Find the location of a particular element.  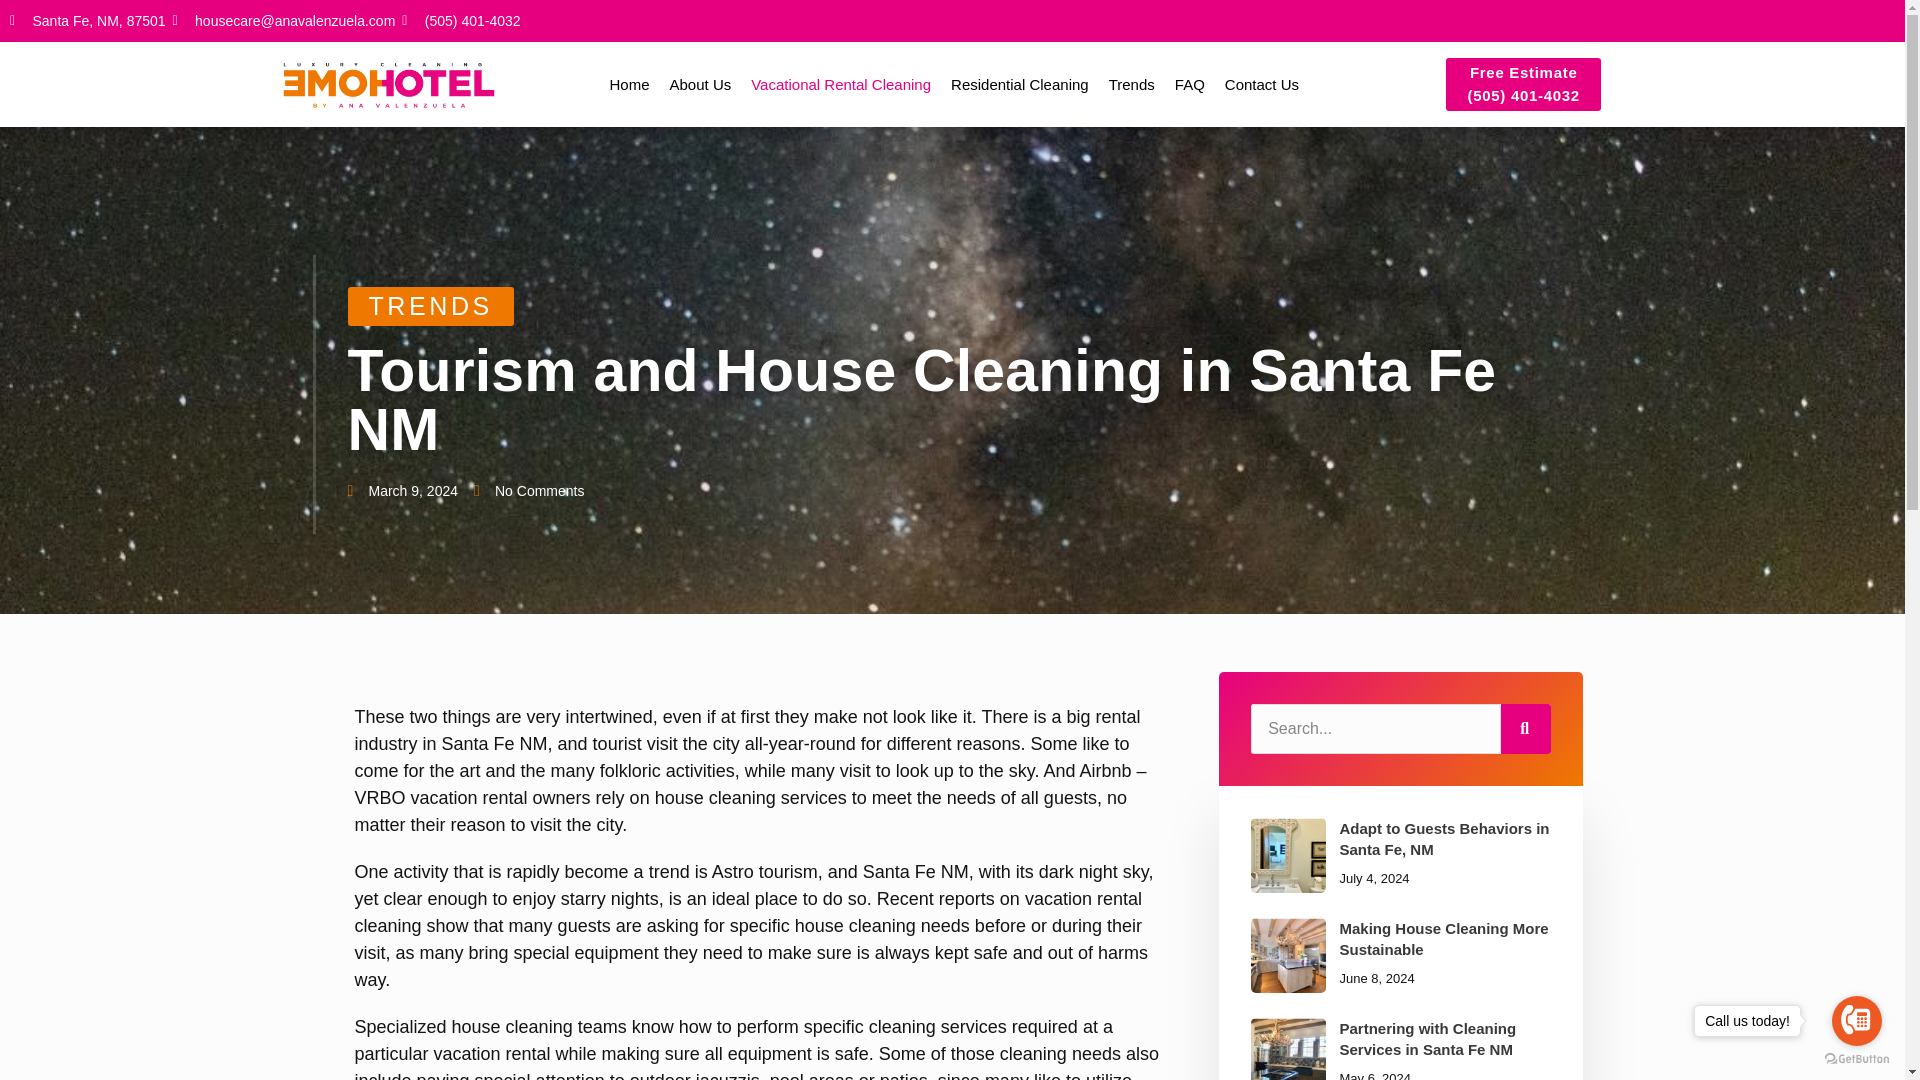

Residential Cleaning is located at coordinates (430, 305).